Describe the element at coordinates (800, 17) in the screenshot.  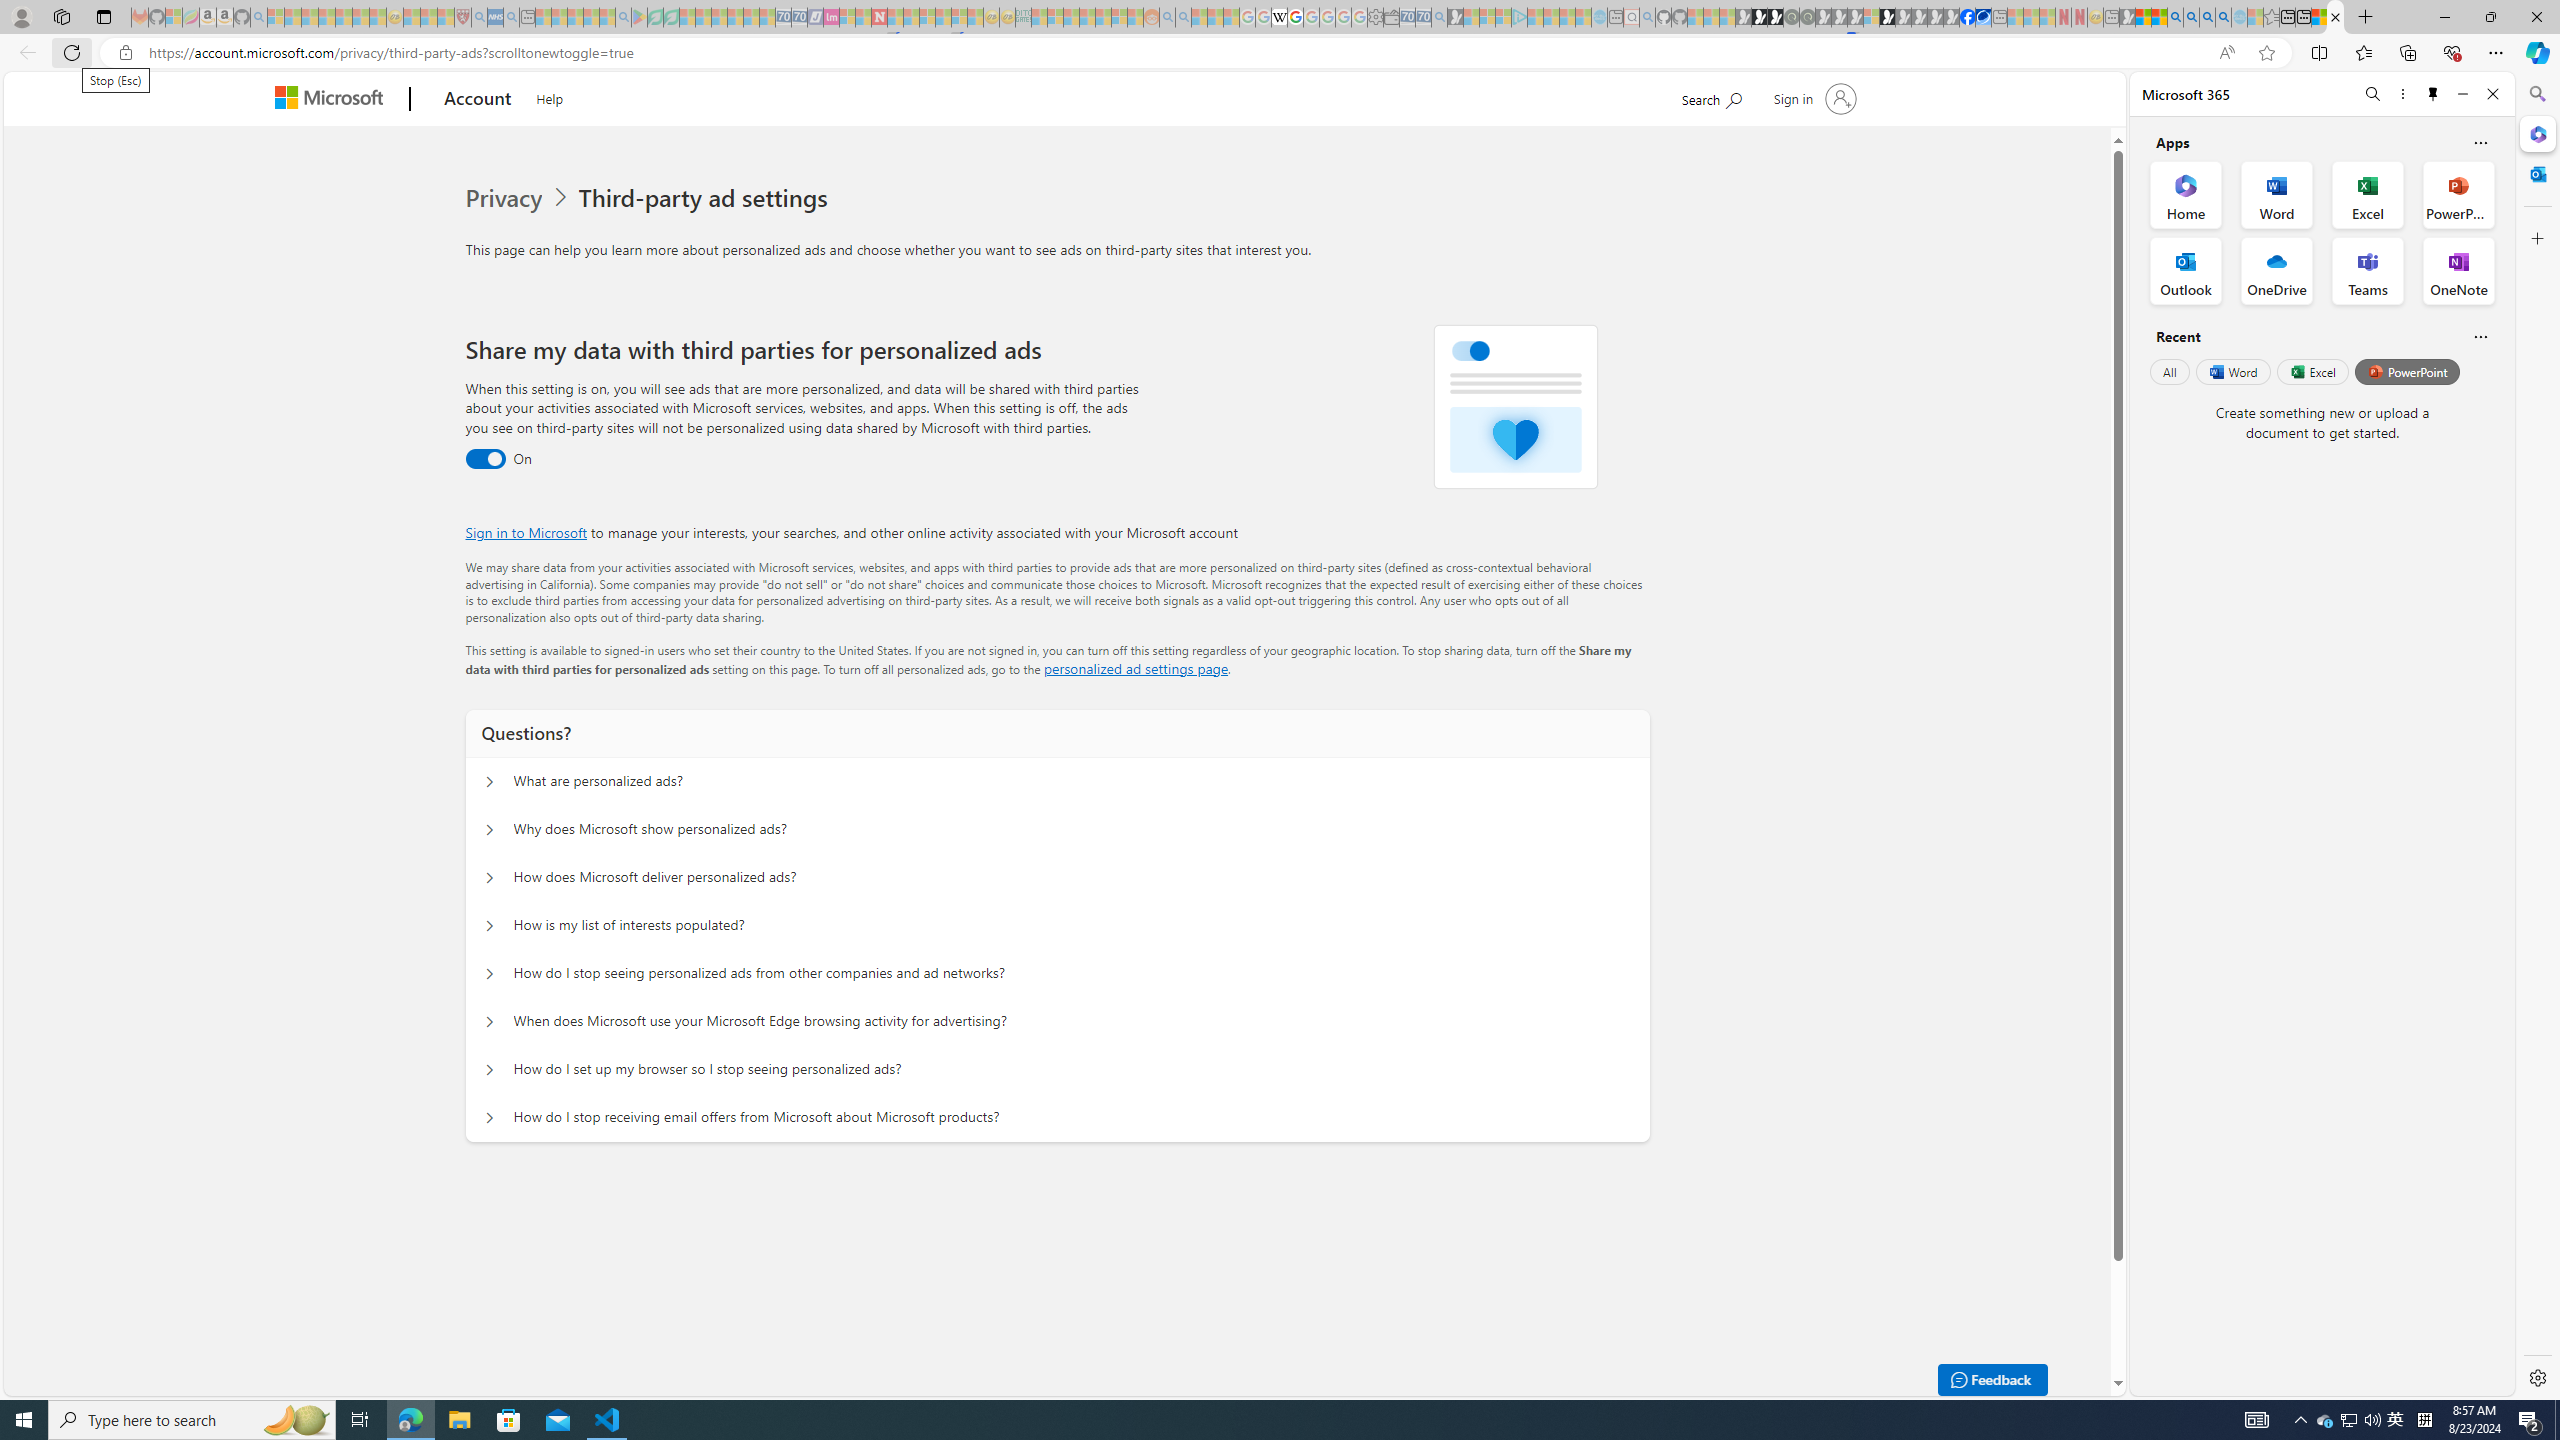
I see `Cheap Hotels - Save70.com - Sleeping` at that location.